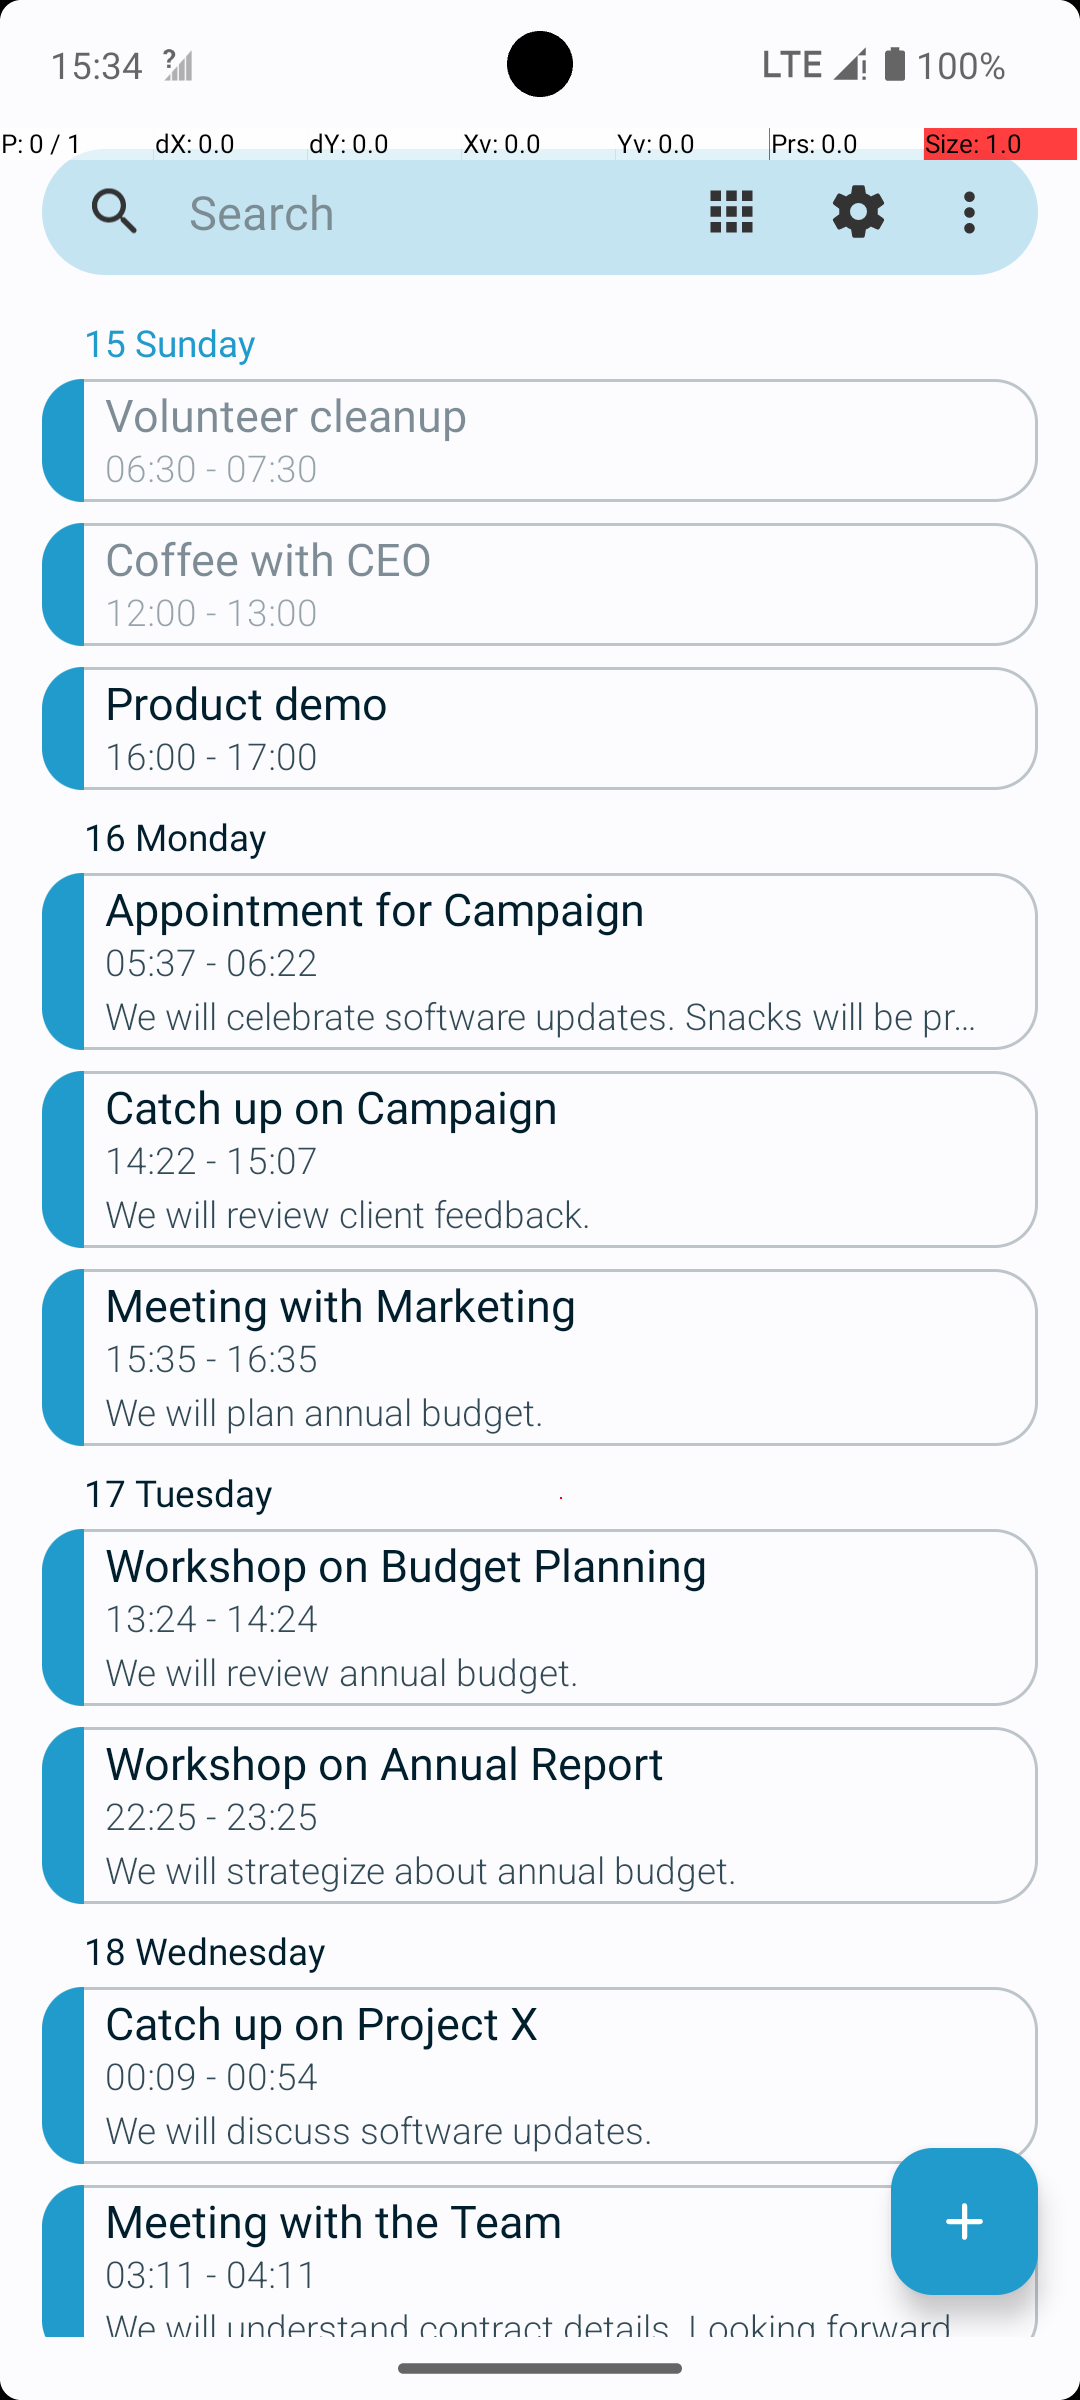 The height and width of the screenshot is (2400, 1080). I want to click on 14:22 - 15:07, so click(212, 1167).